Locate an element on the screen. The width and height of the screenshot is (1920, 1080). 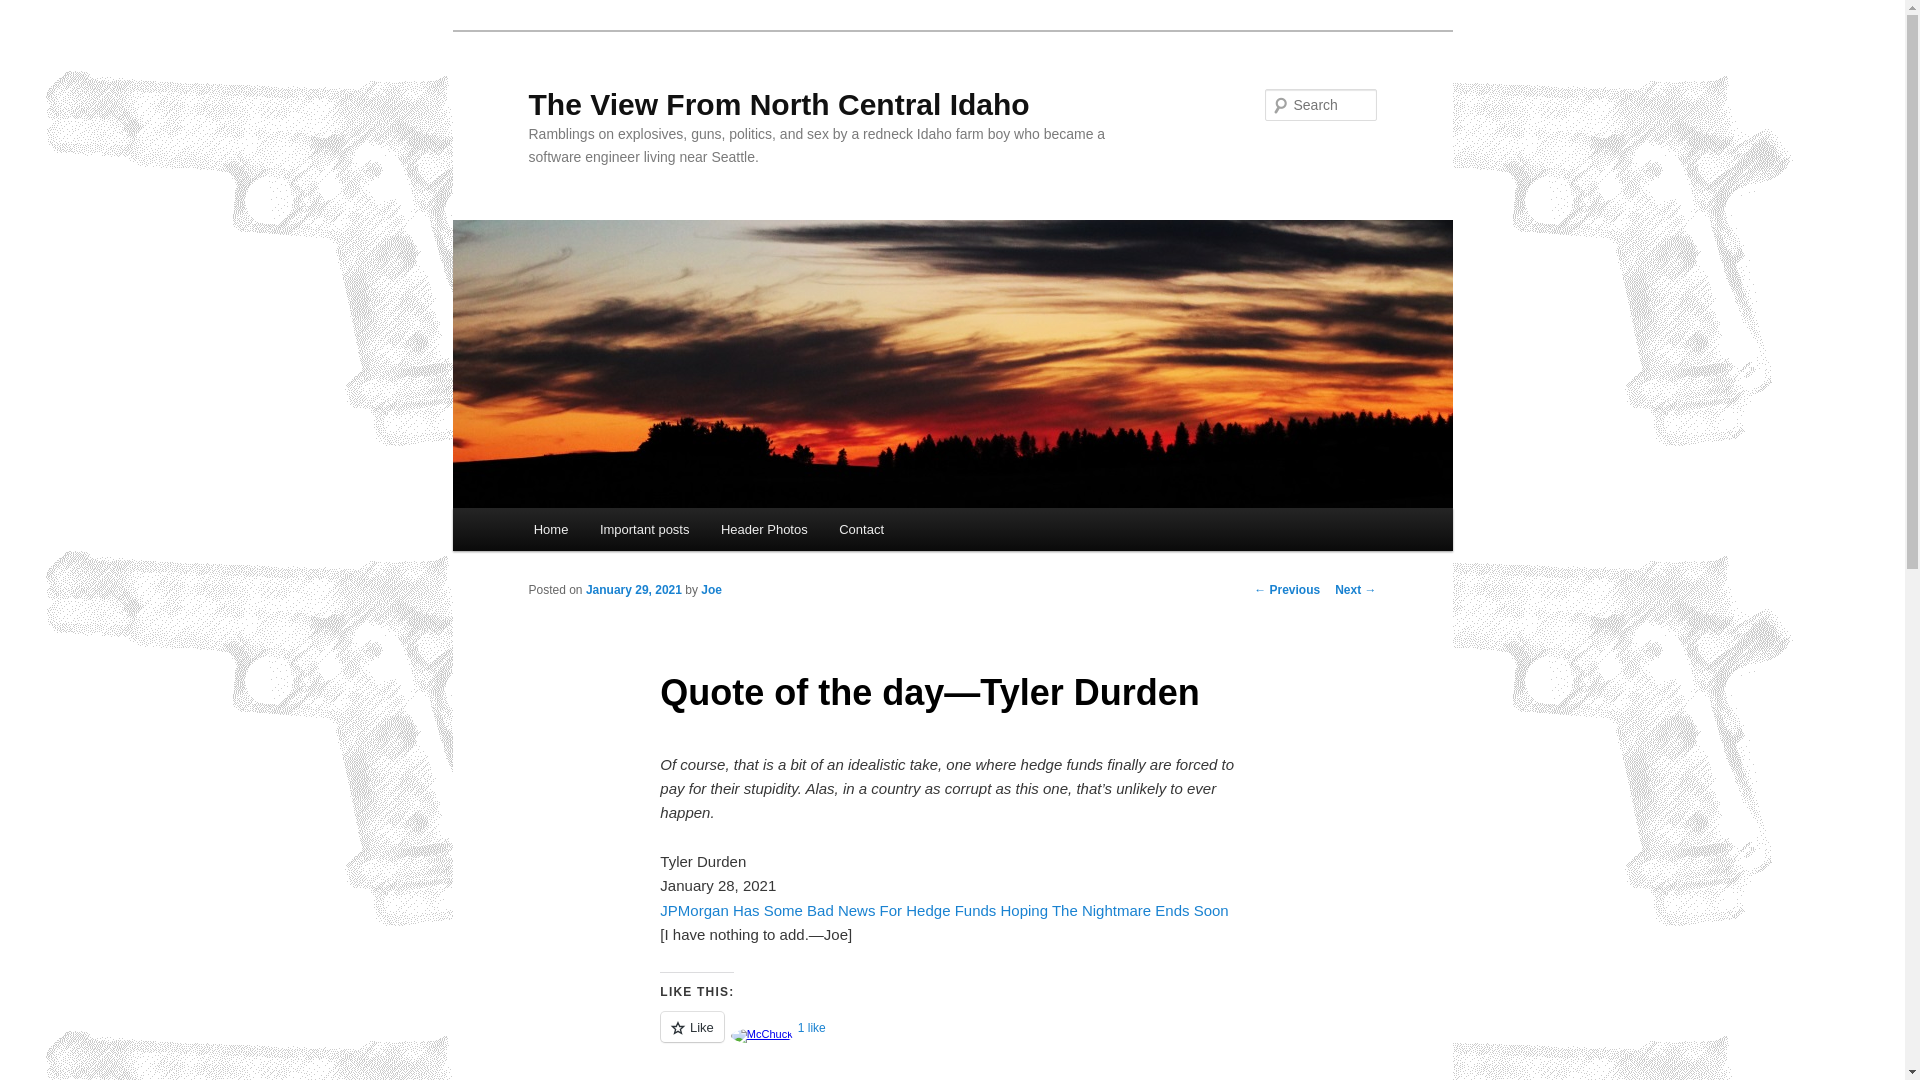
View all posts by Joe is located at coordinates (710, 590).